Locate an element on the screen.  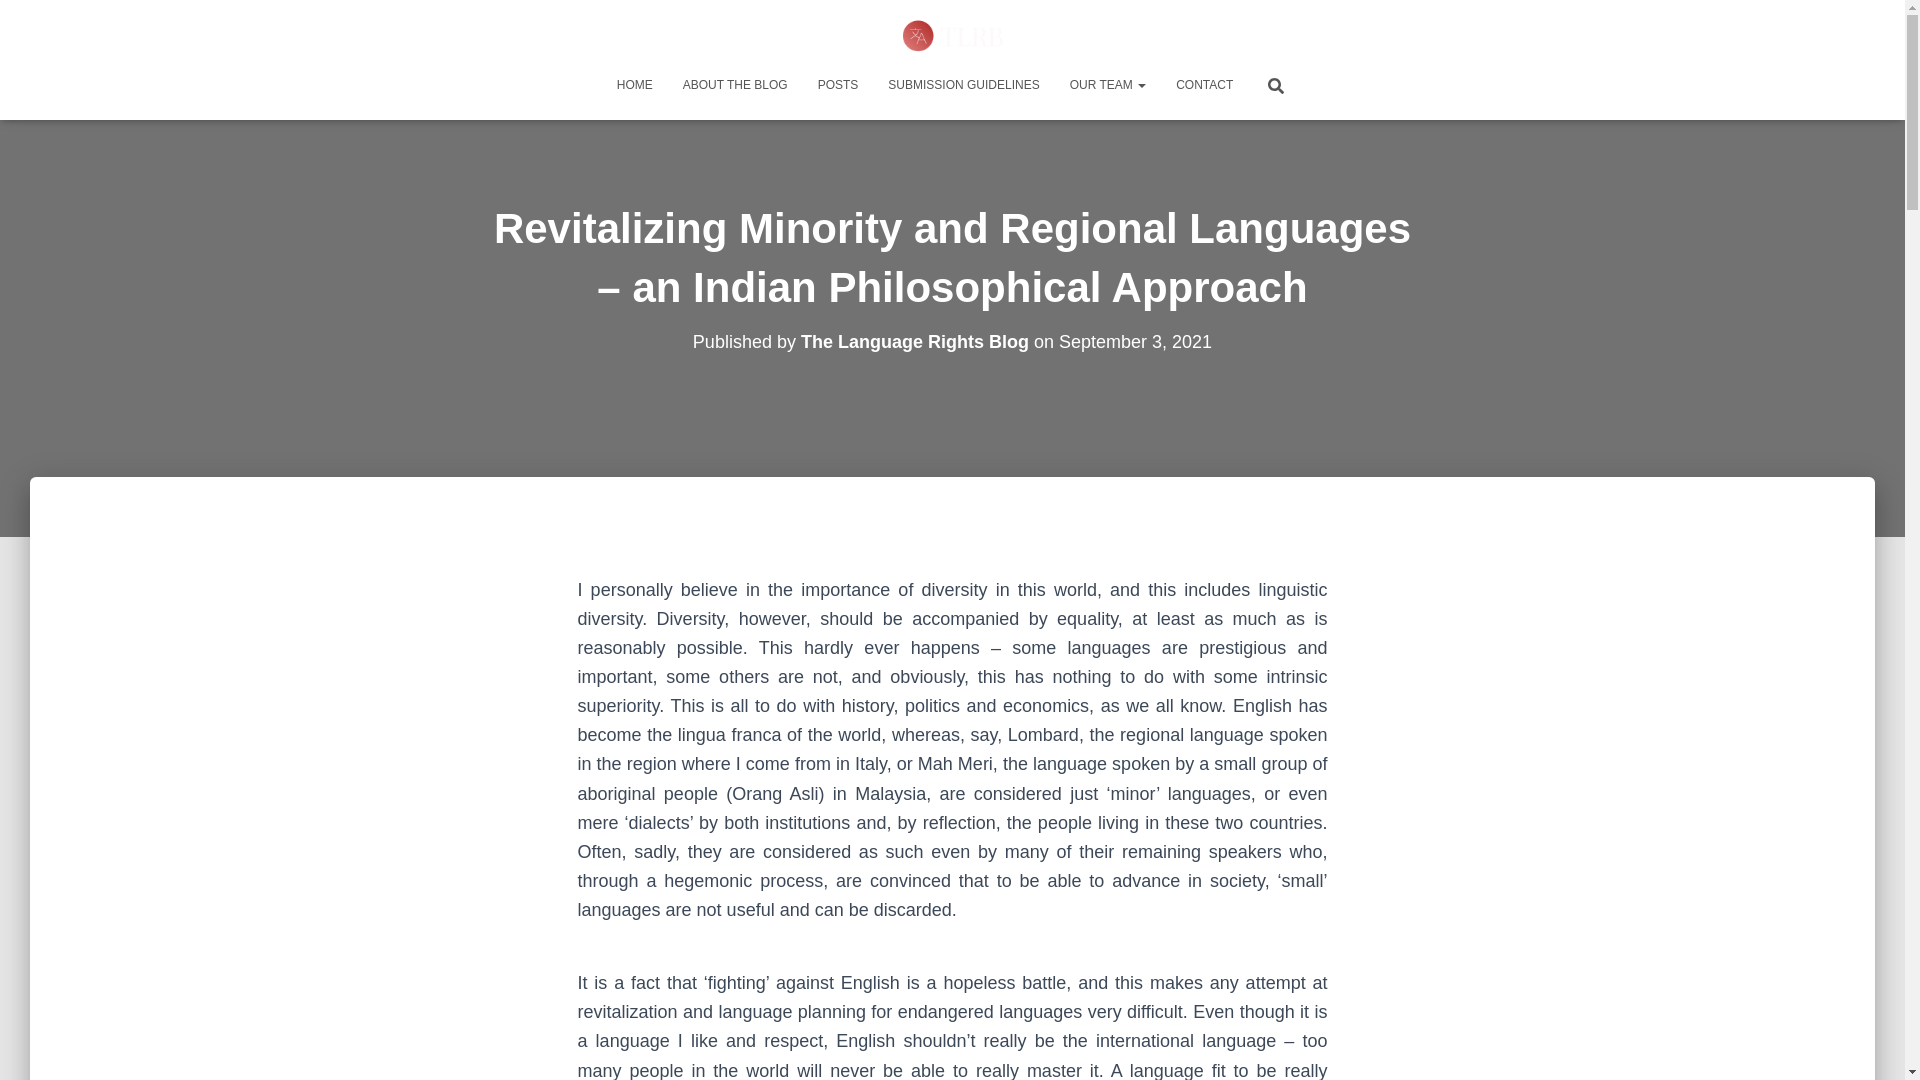
The Language Rights Blog is located at coordinates (914, 342).